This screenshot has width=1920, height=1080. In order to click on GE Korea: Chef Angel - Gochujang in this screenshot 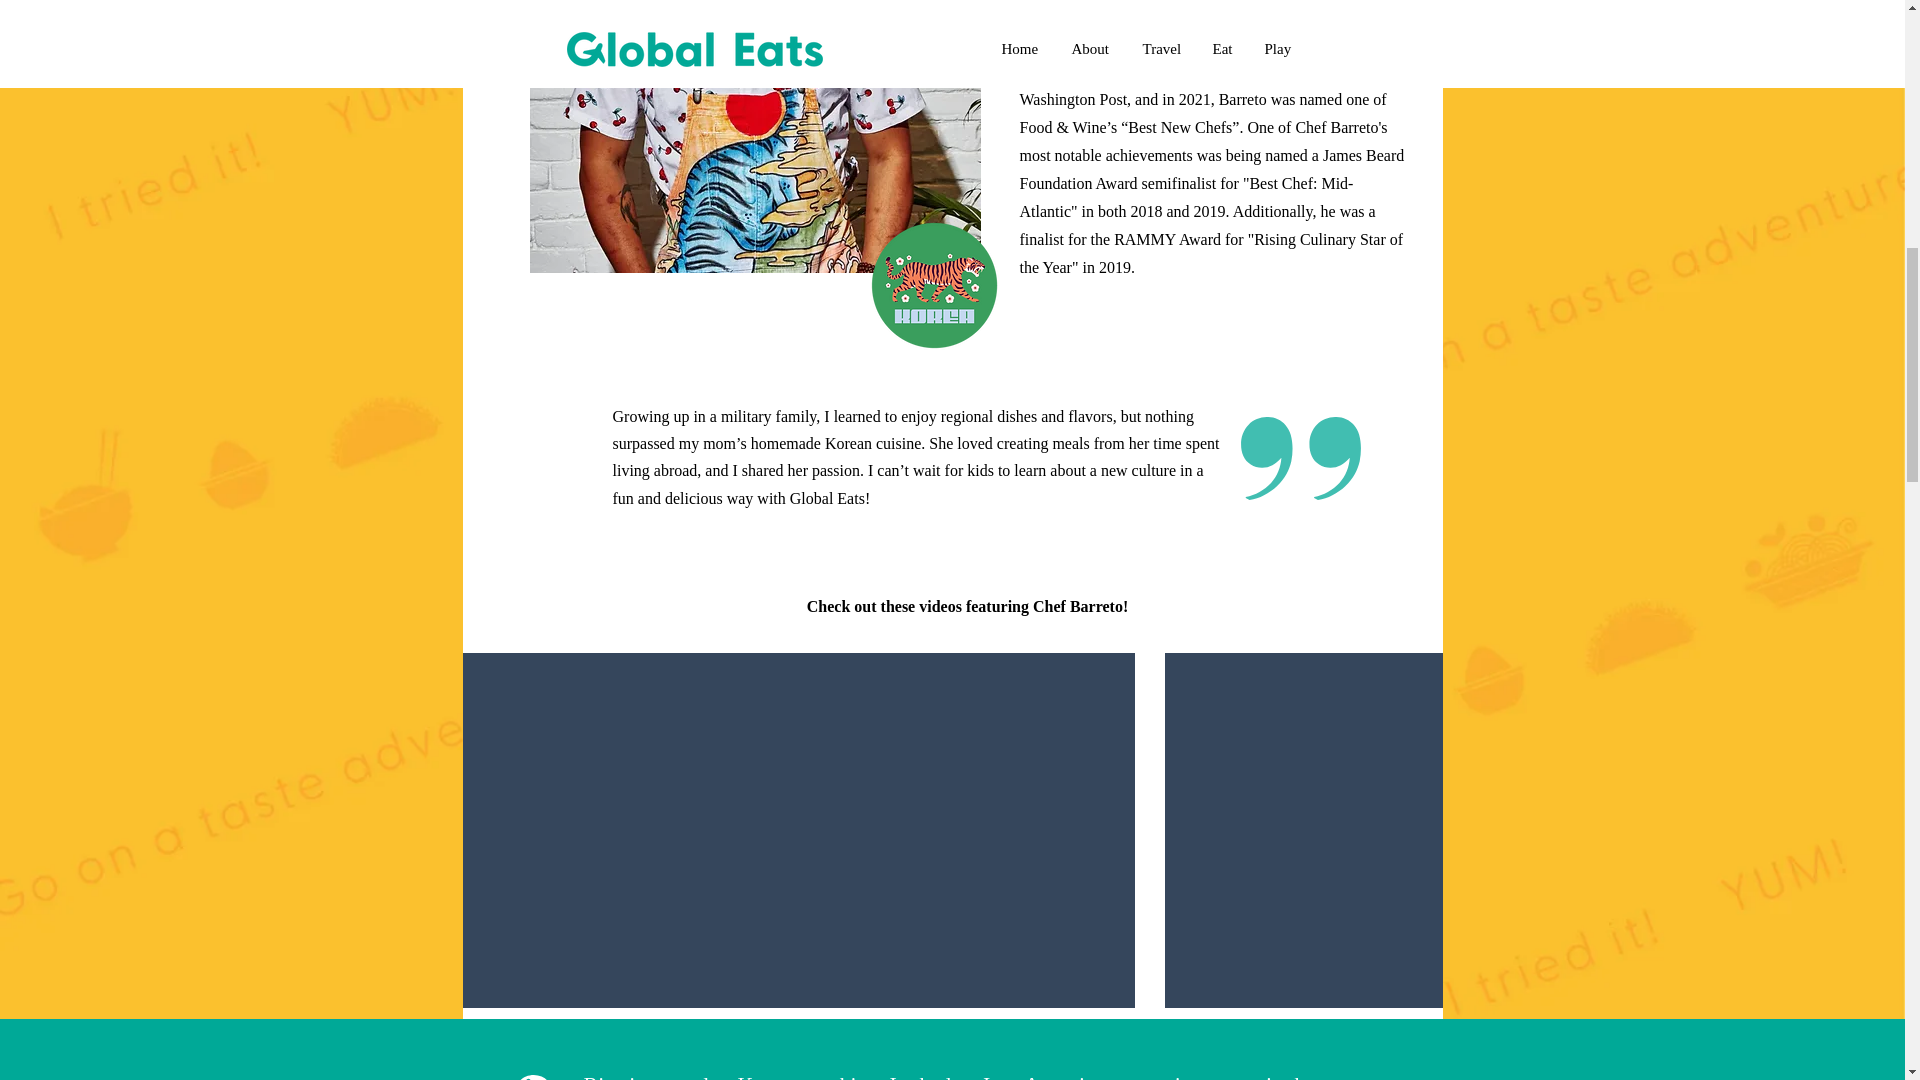, I will do `click(1500, 1043)`.